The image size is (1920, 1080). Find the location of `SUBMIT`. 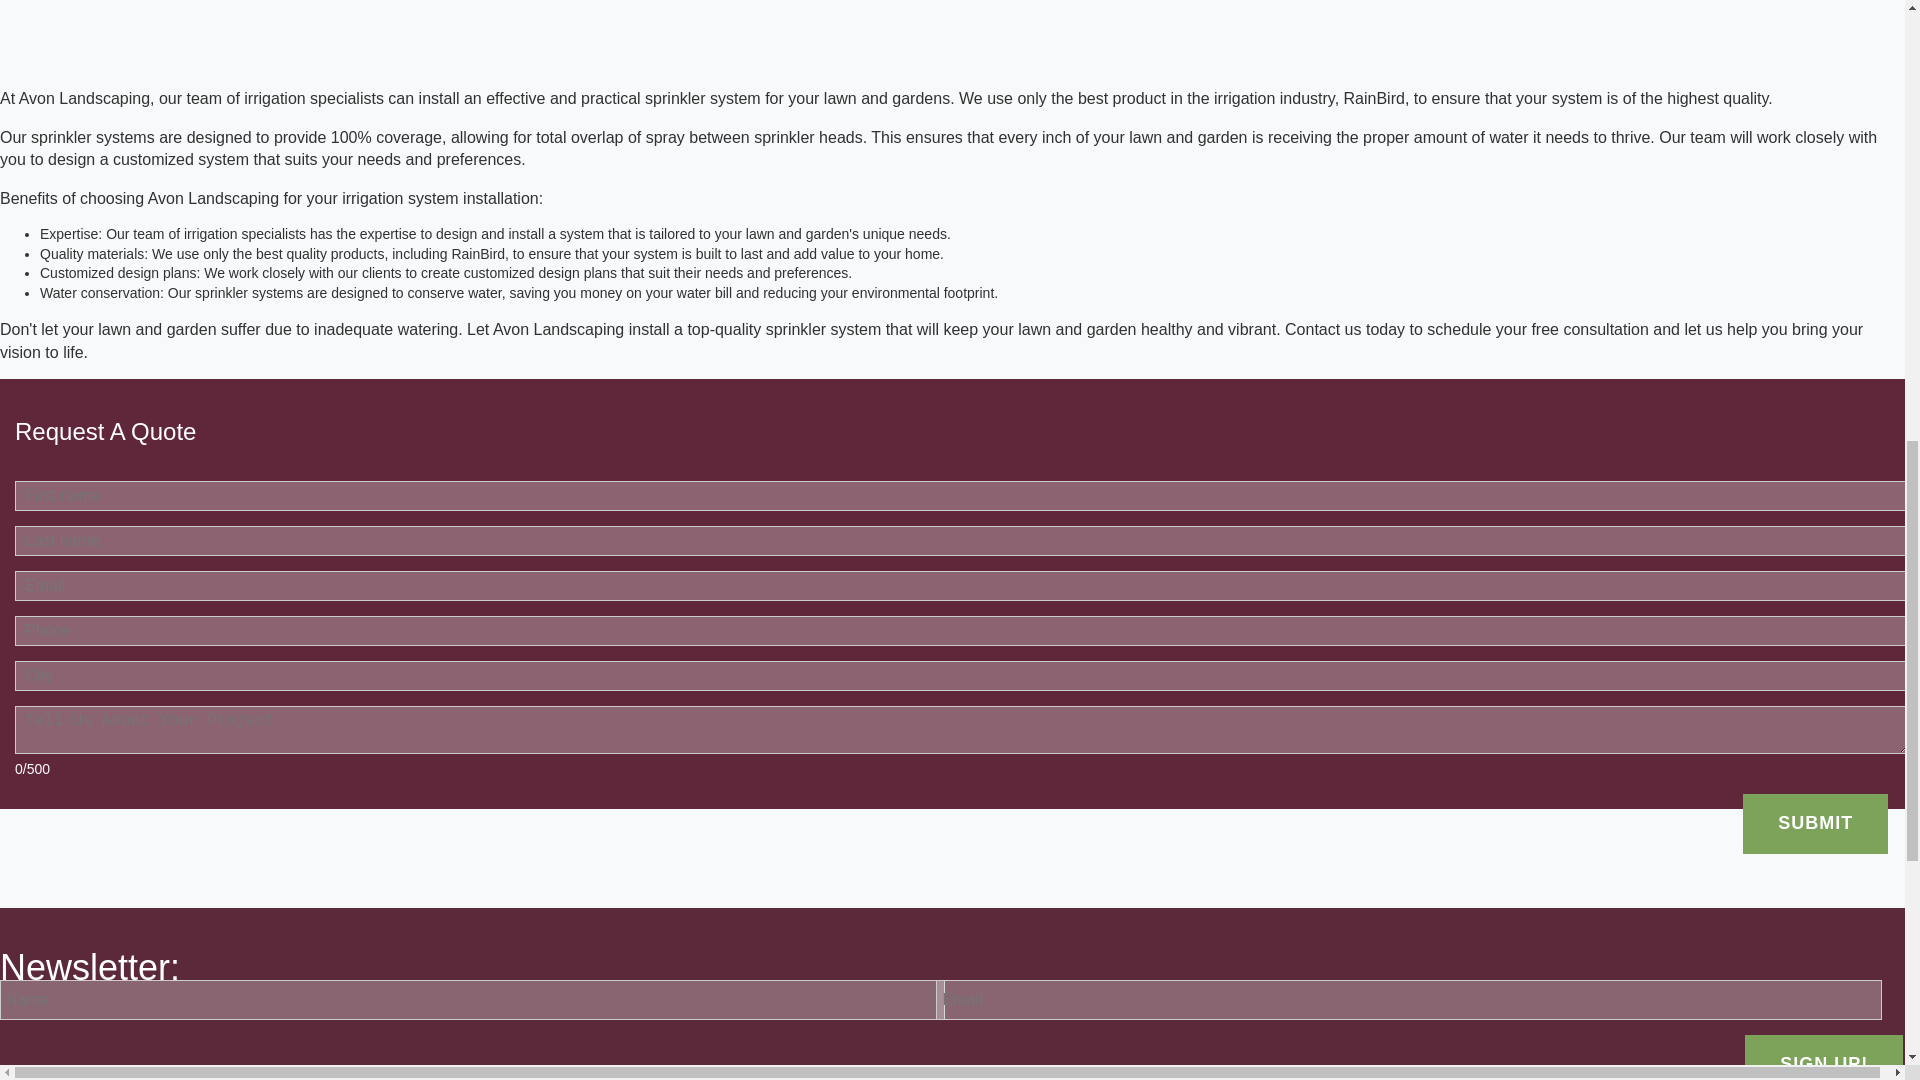

SUBMIT is located at coordinates (1815, 823).